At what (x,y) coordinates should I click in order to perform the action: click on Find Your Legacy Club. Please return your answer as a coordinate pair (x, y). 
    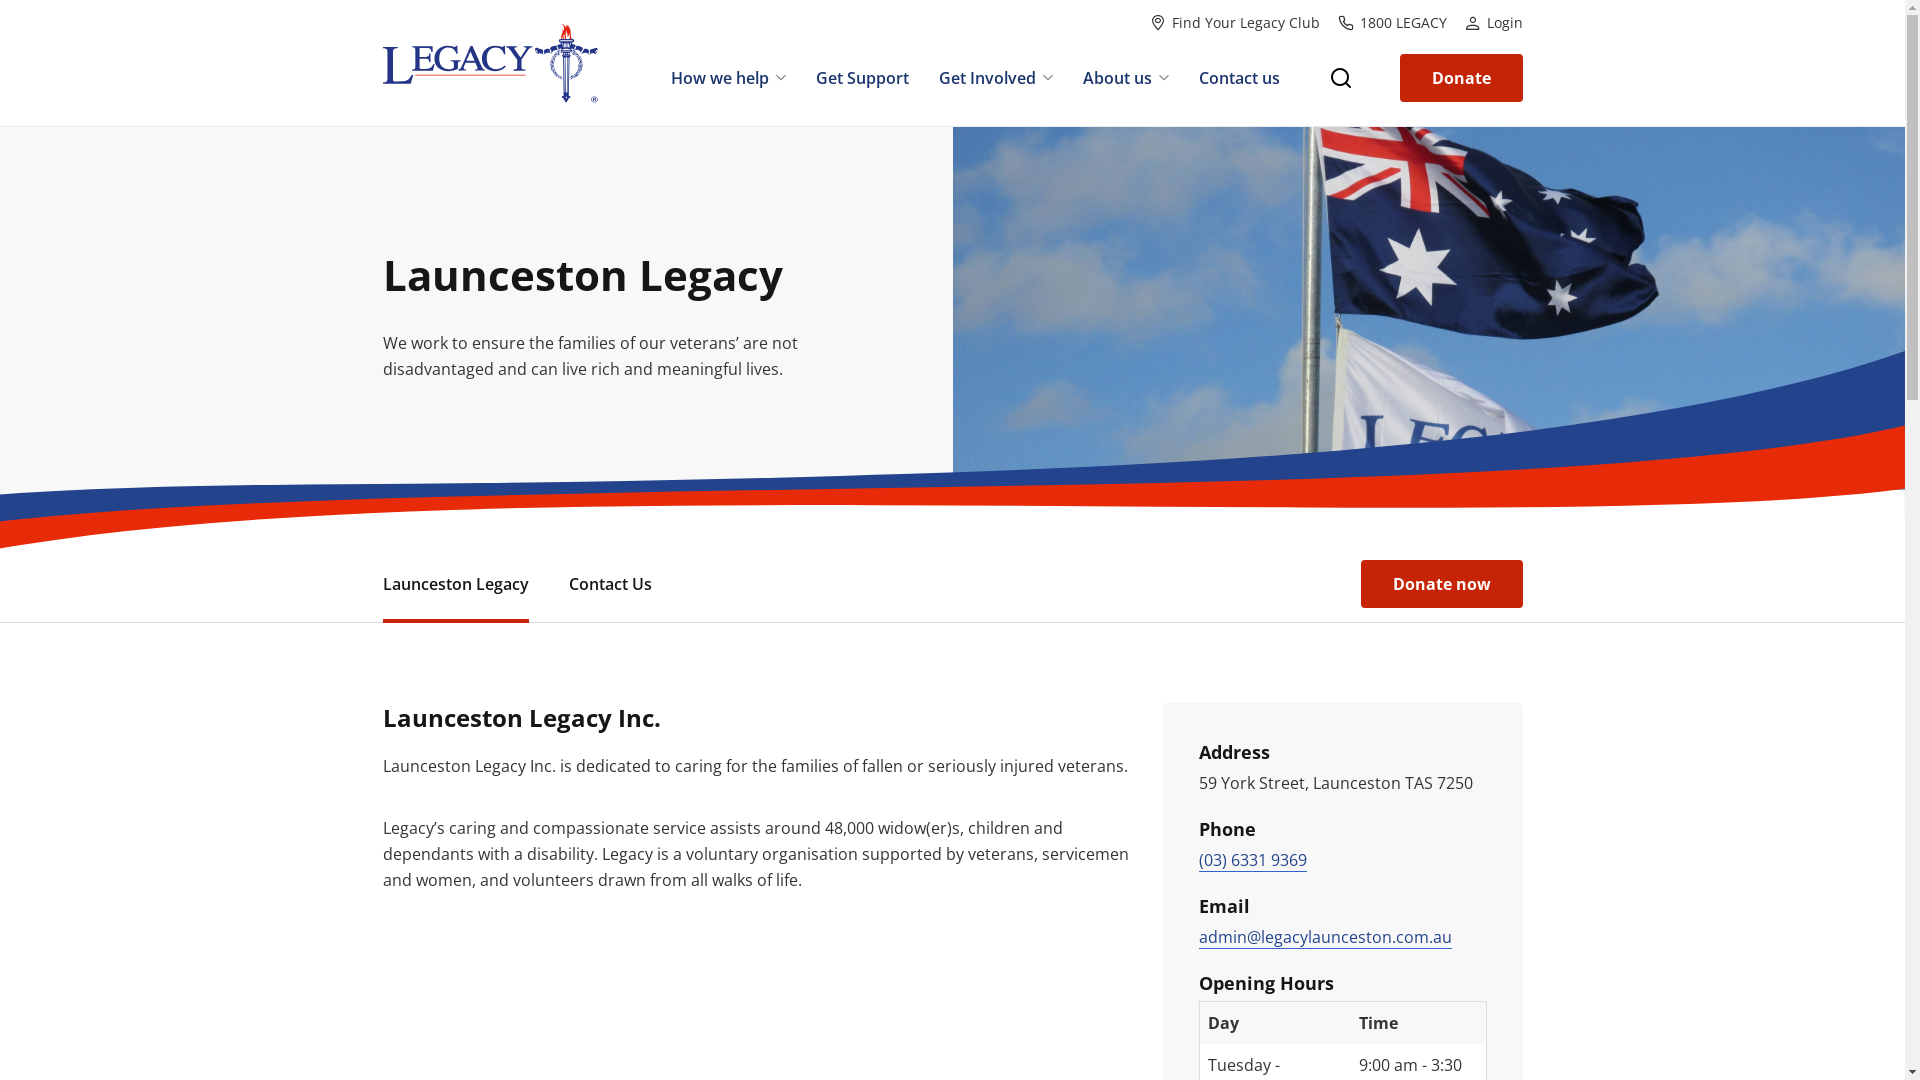
    Looking at the image, I should click on (1235, 23).